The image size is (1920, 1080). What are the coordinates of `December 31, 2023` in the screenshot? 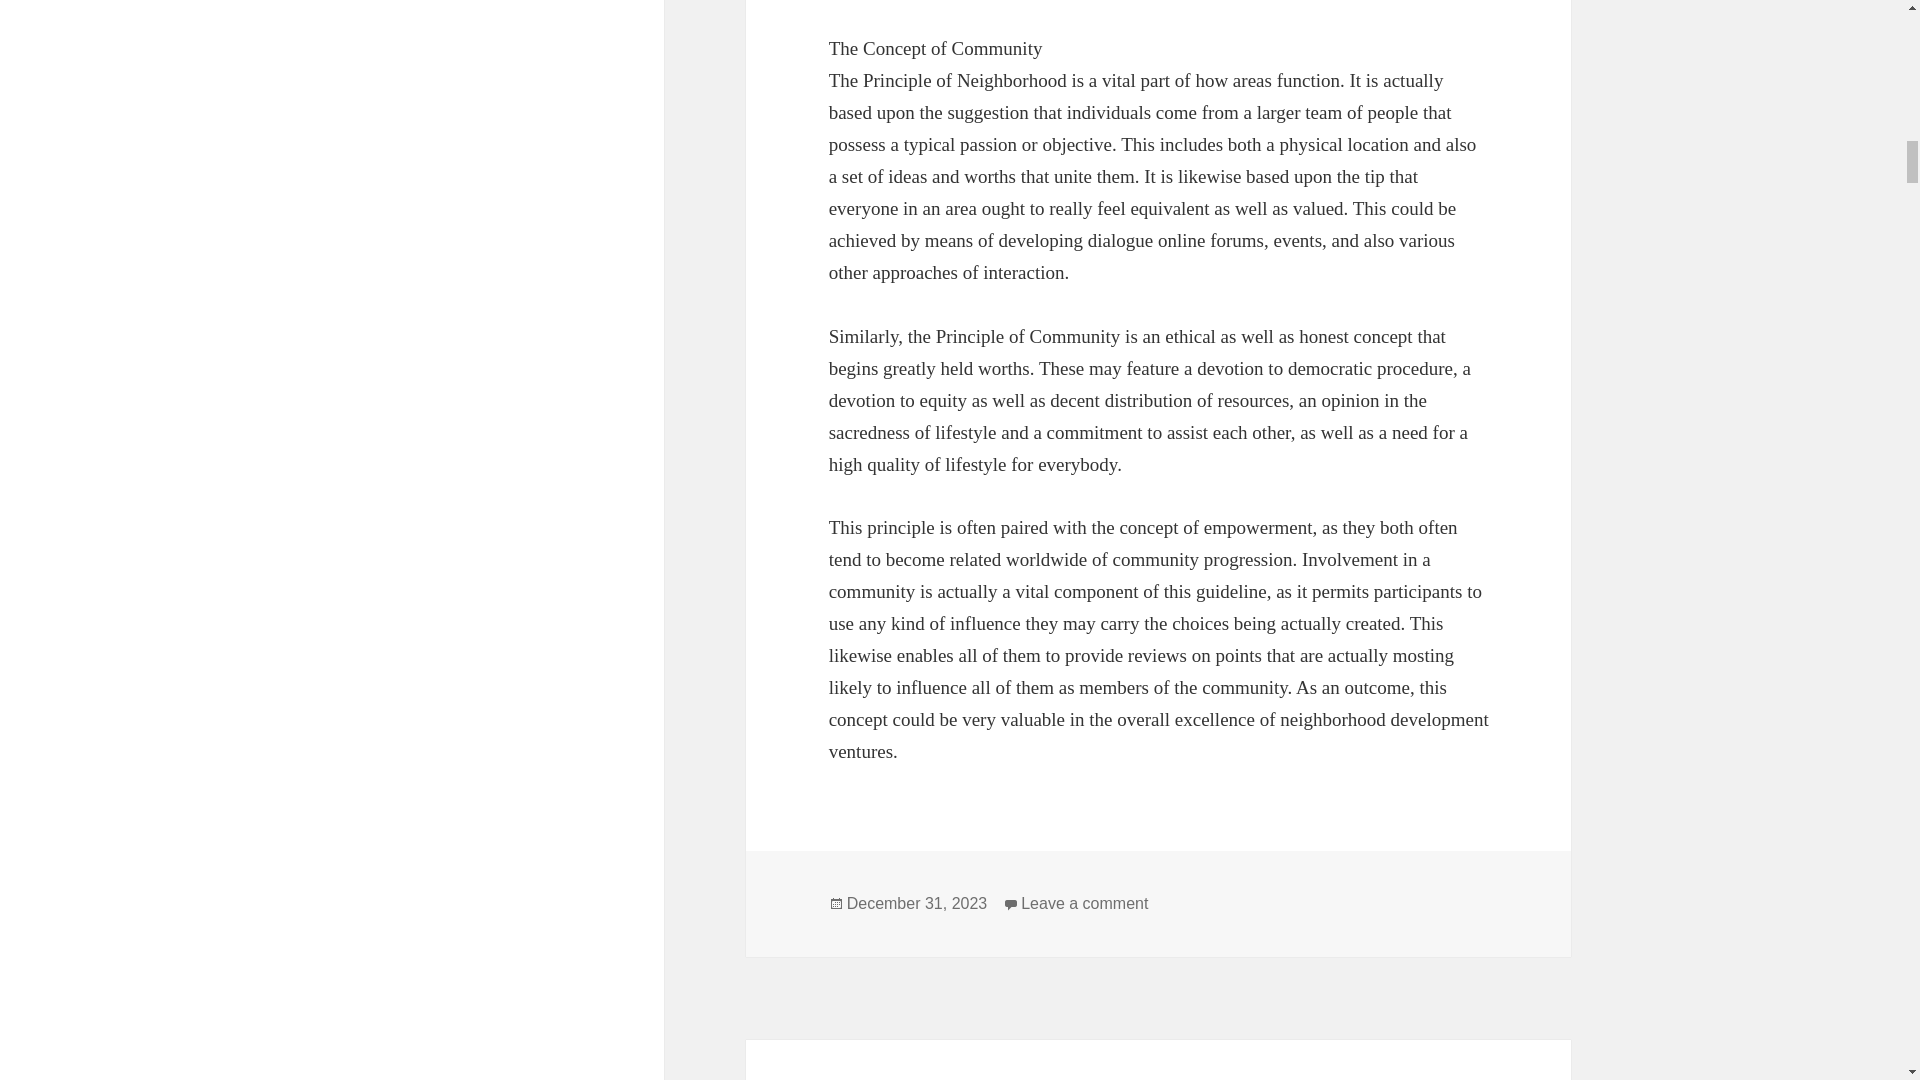 It's located at (917, 904).